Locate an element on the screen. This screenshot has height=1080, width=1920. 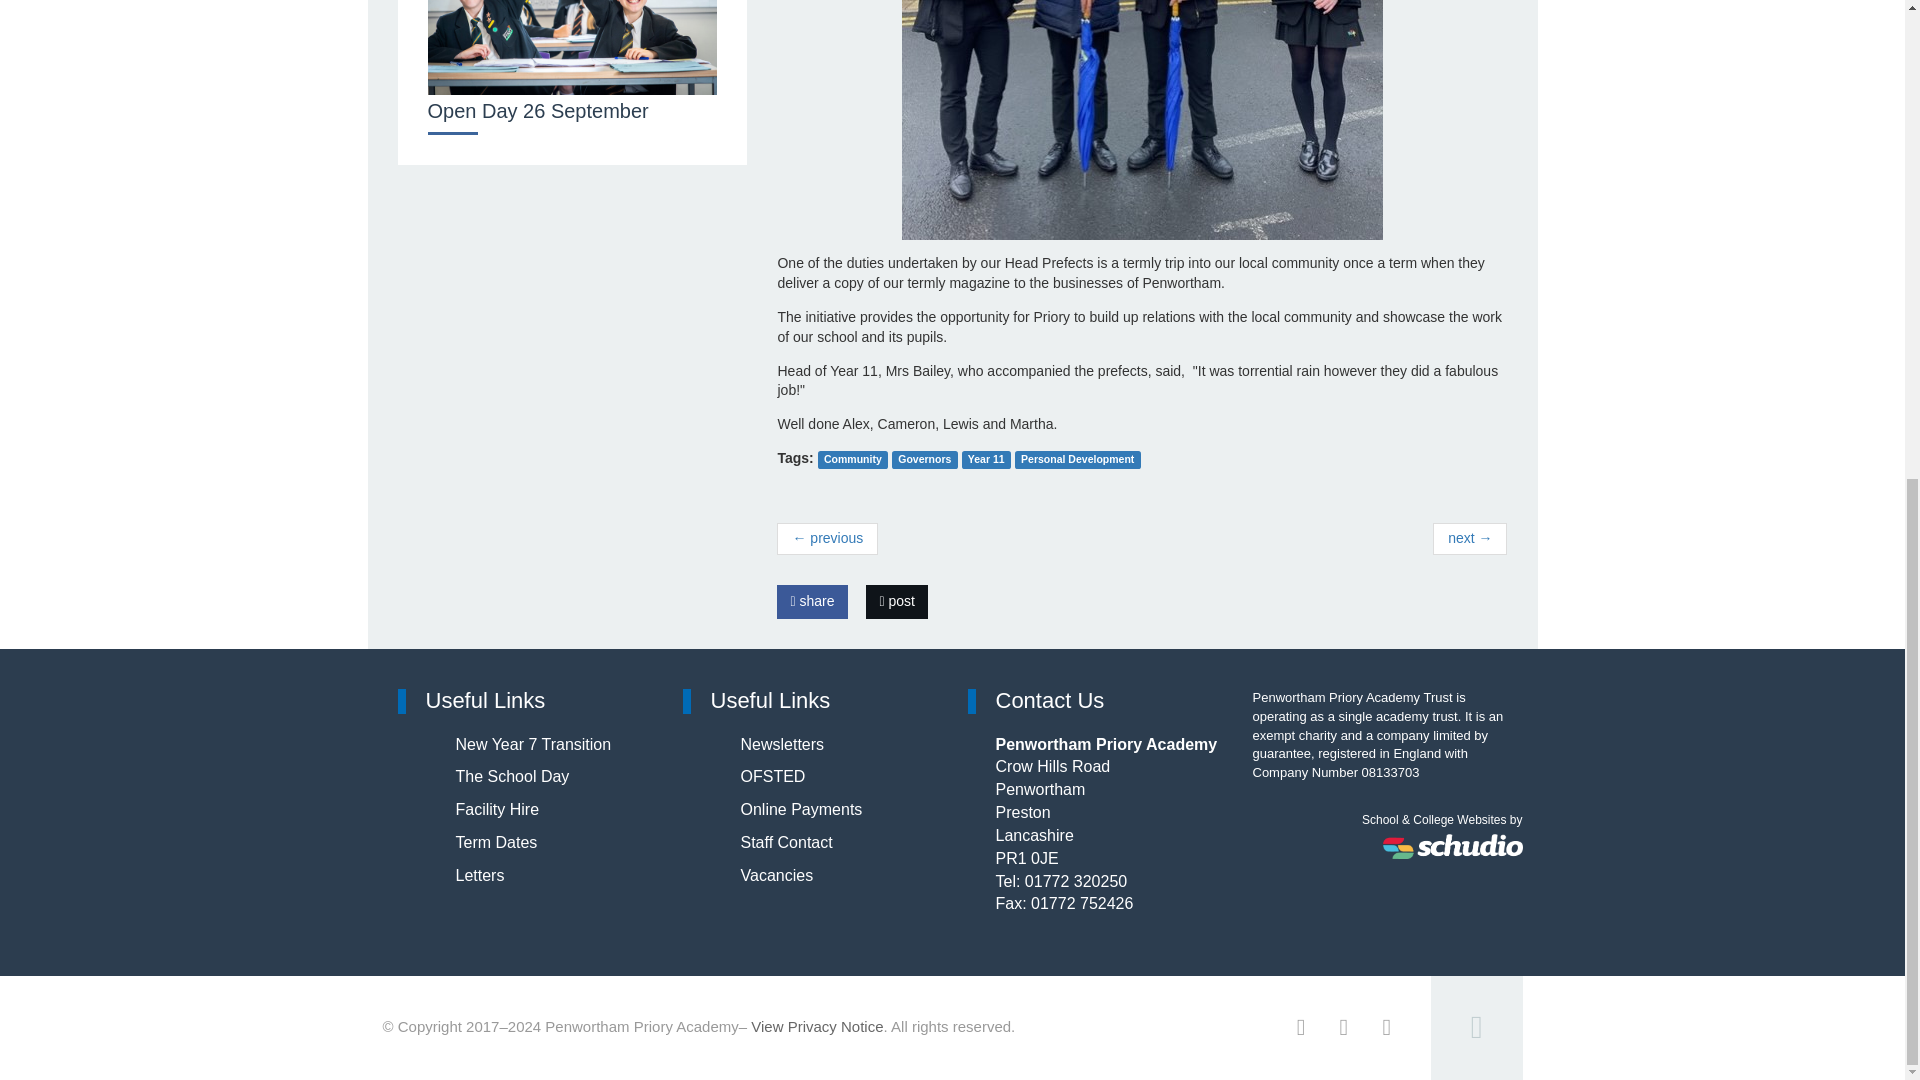
post is located at coordinates (896, 602).